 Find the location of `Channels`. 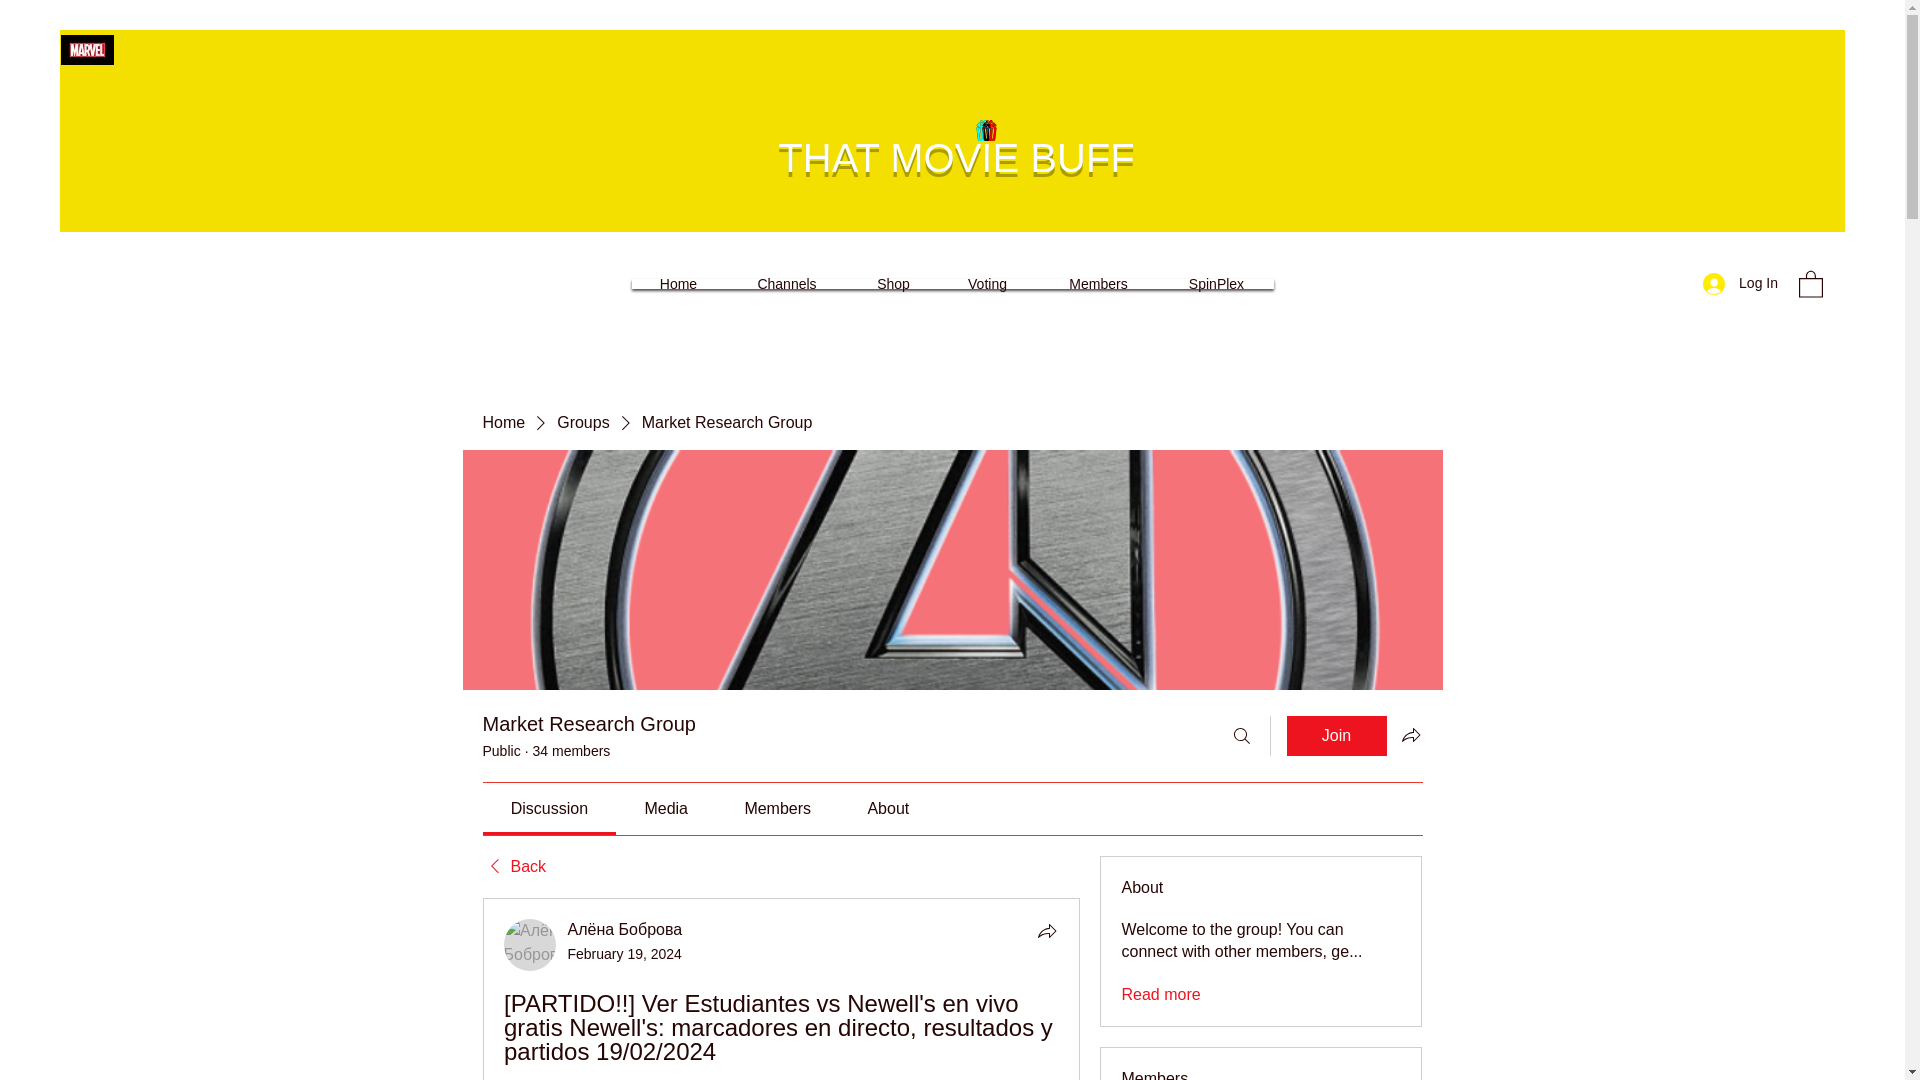

Channels is located at coordinates (786, 284).